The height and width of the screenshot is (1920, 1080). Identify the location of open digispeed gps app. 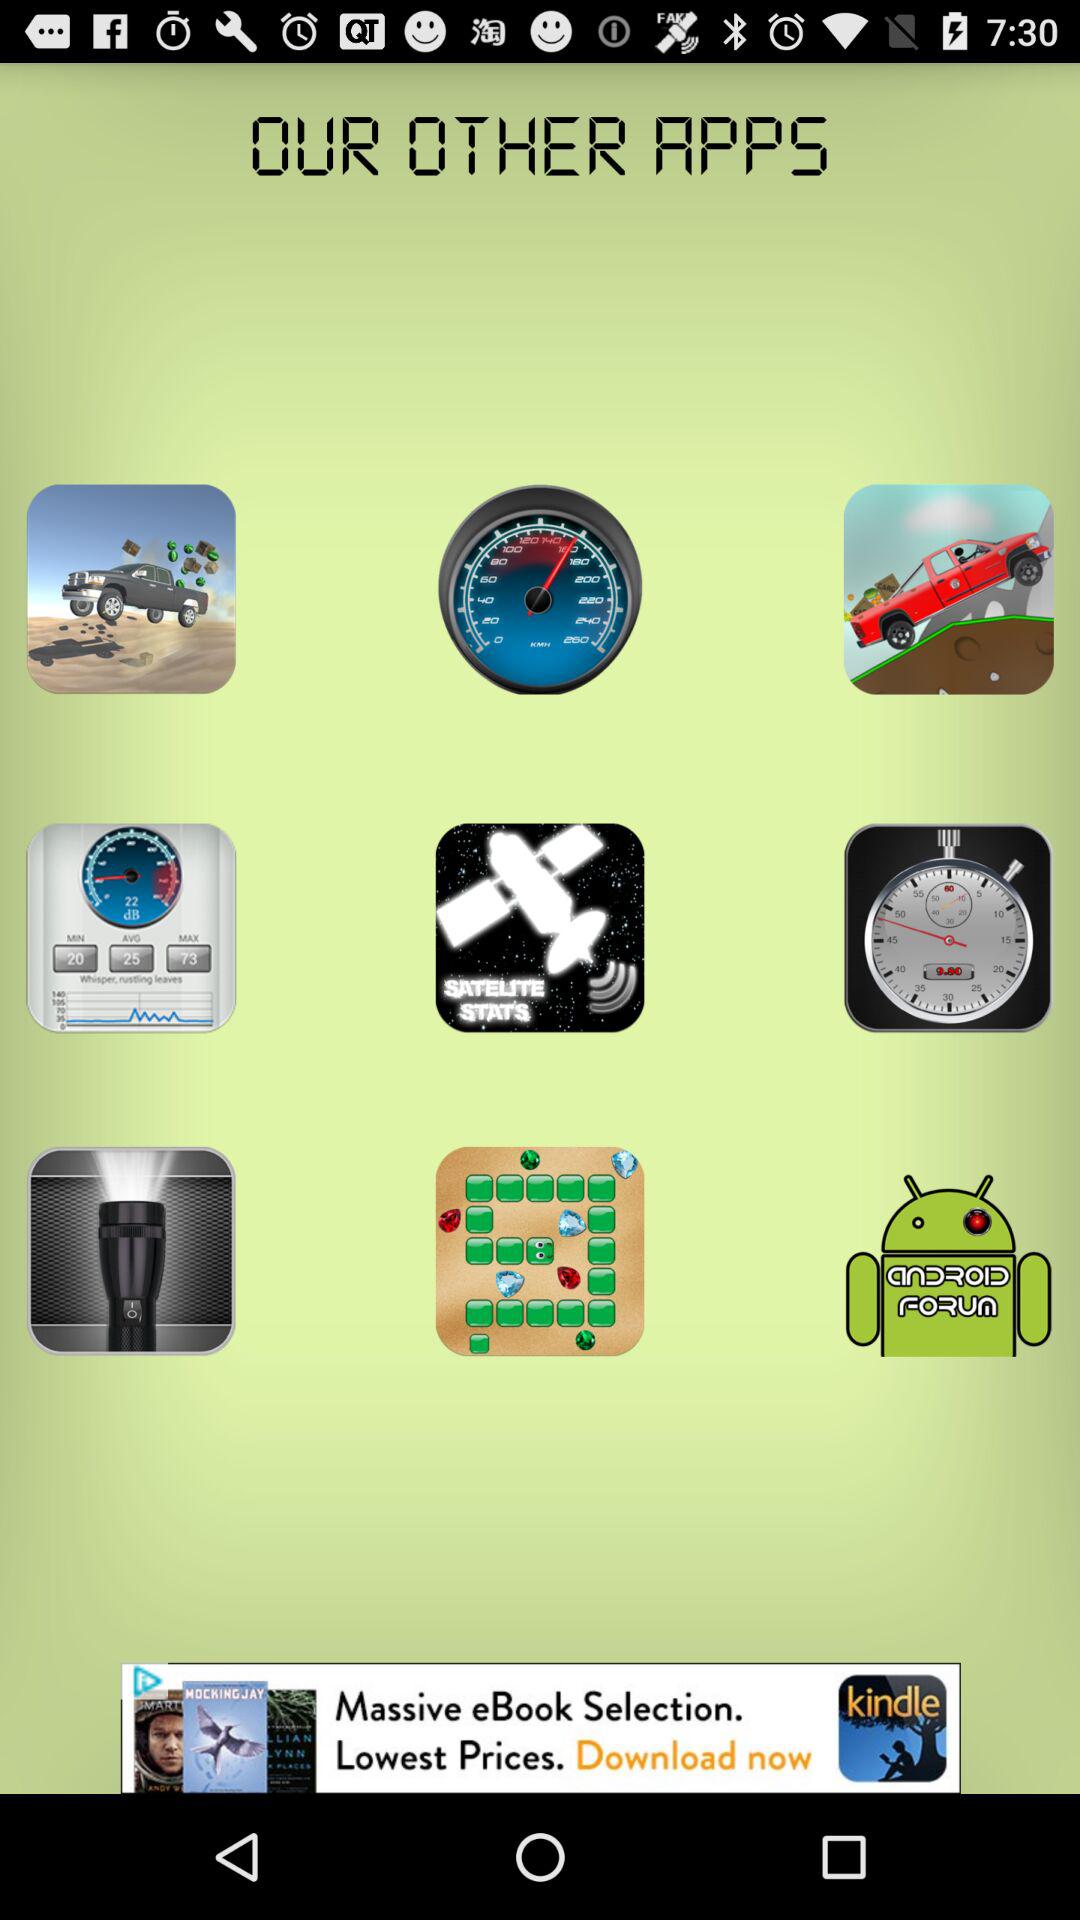
(540, 589).